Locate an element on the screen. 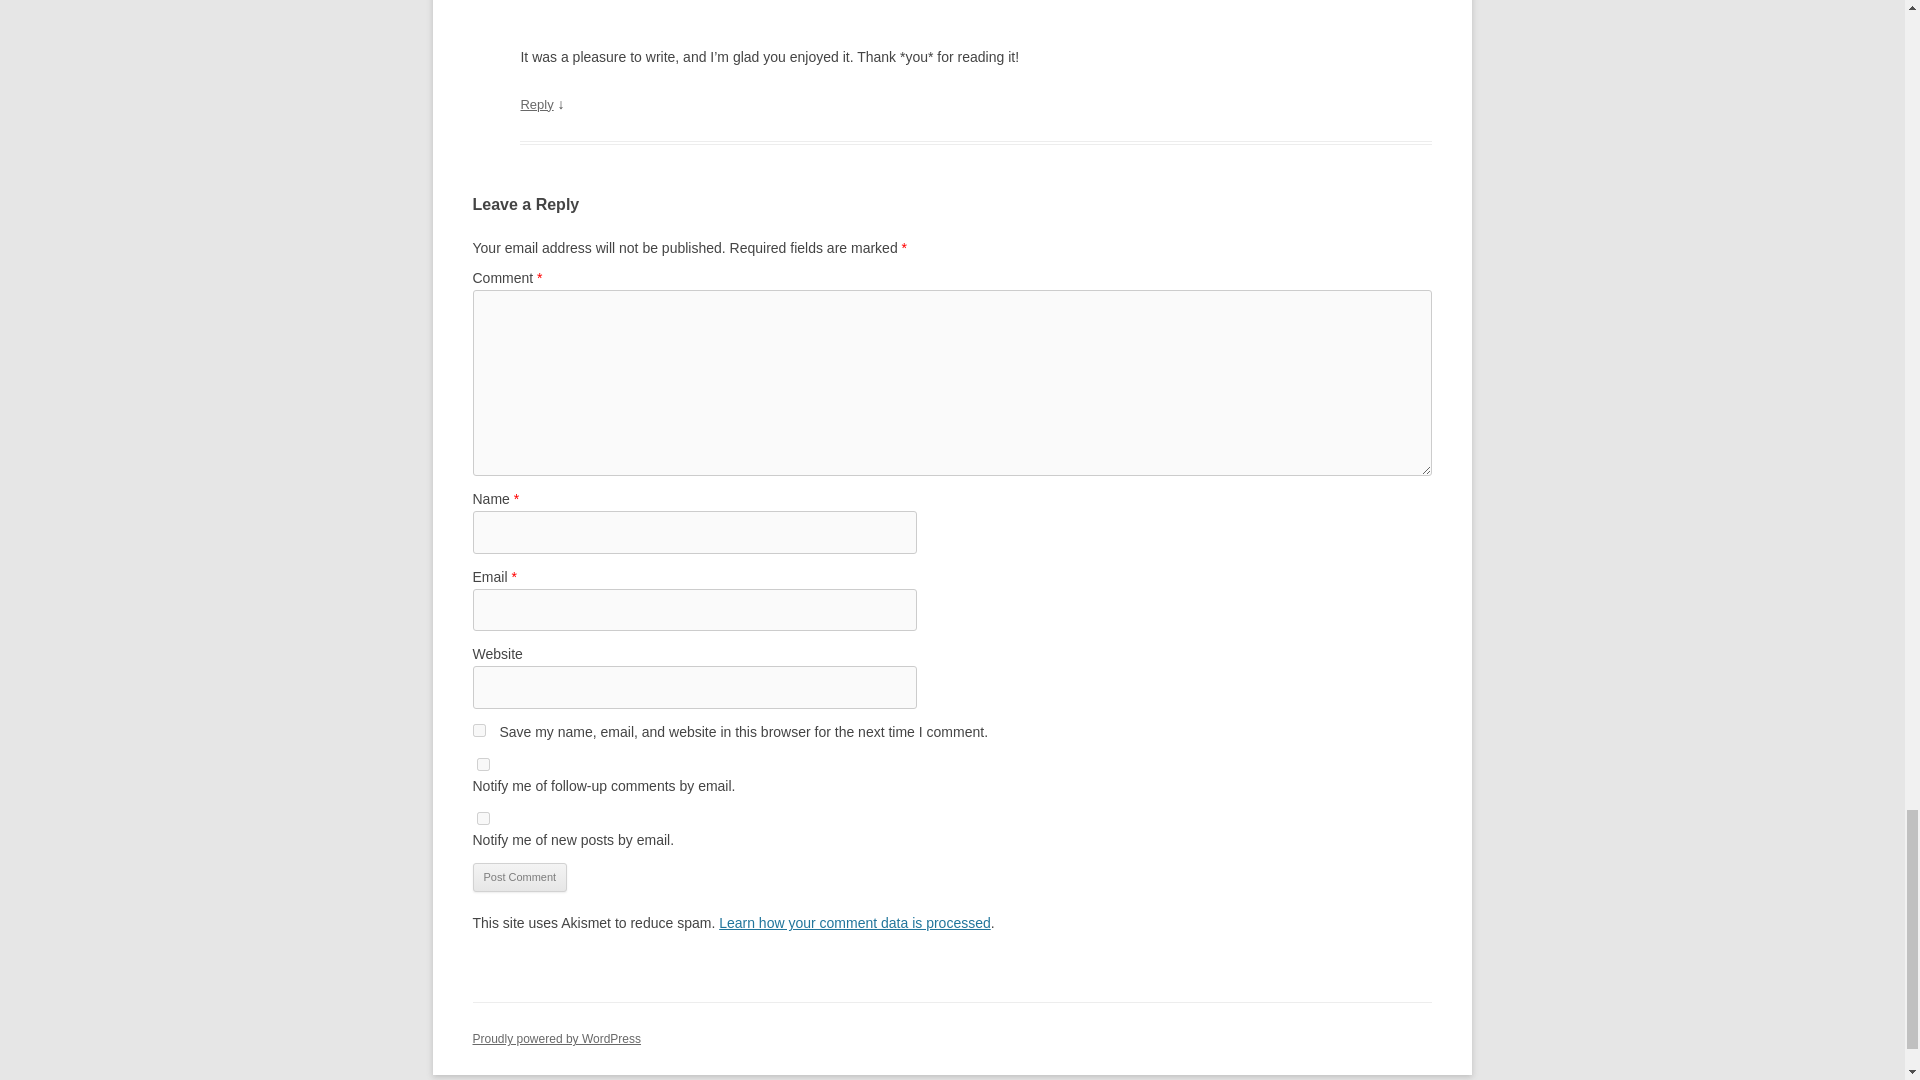 This screenshot has width=1920, height=1080. subscribe is located at coordinates (482, 818).